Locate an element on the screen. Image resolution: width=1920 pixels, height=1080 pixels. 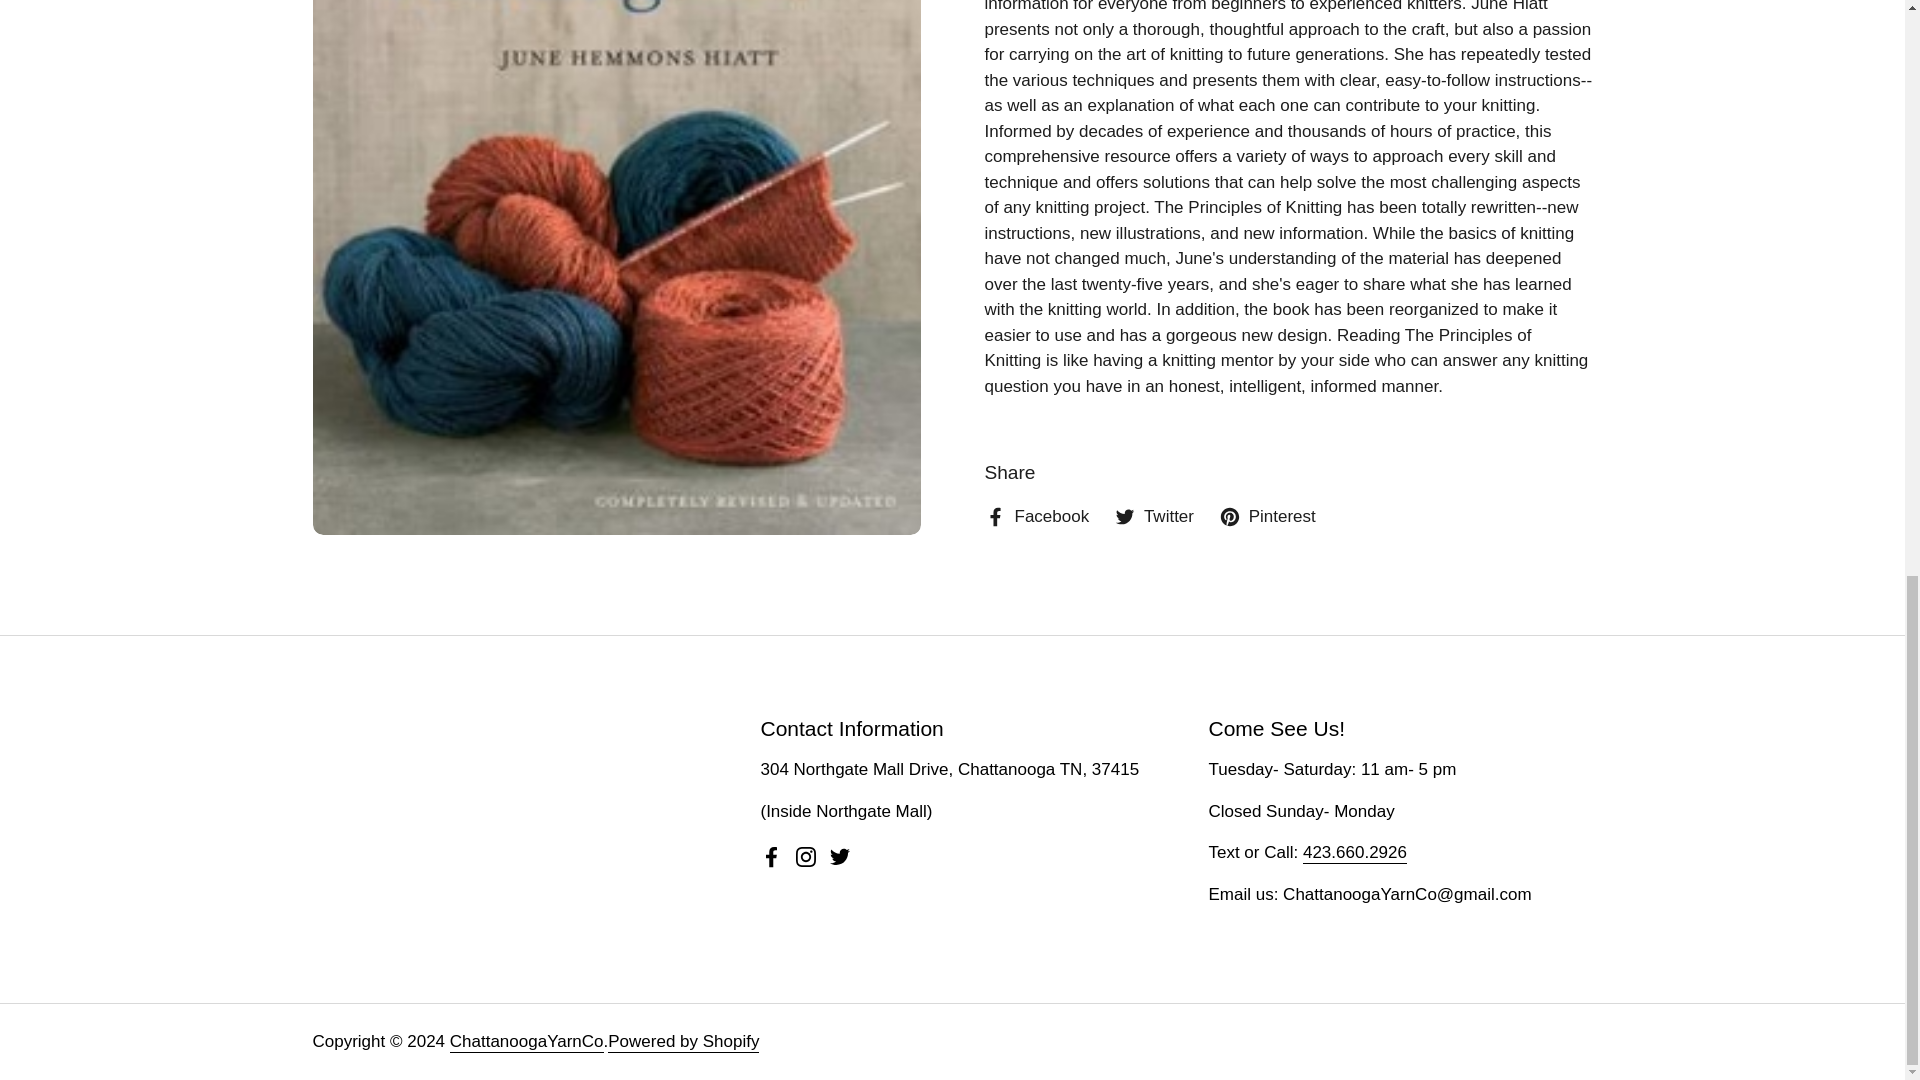
Powered by Shopify is located at coordinates (683, 1042).